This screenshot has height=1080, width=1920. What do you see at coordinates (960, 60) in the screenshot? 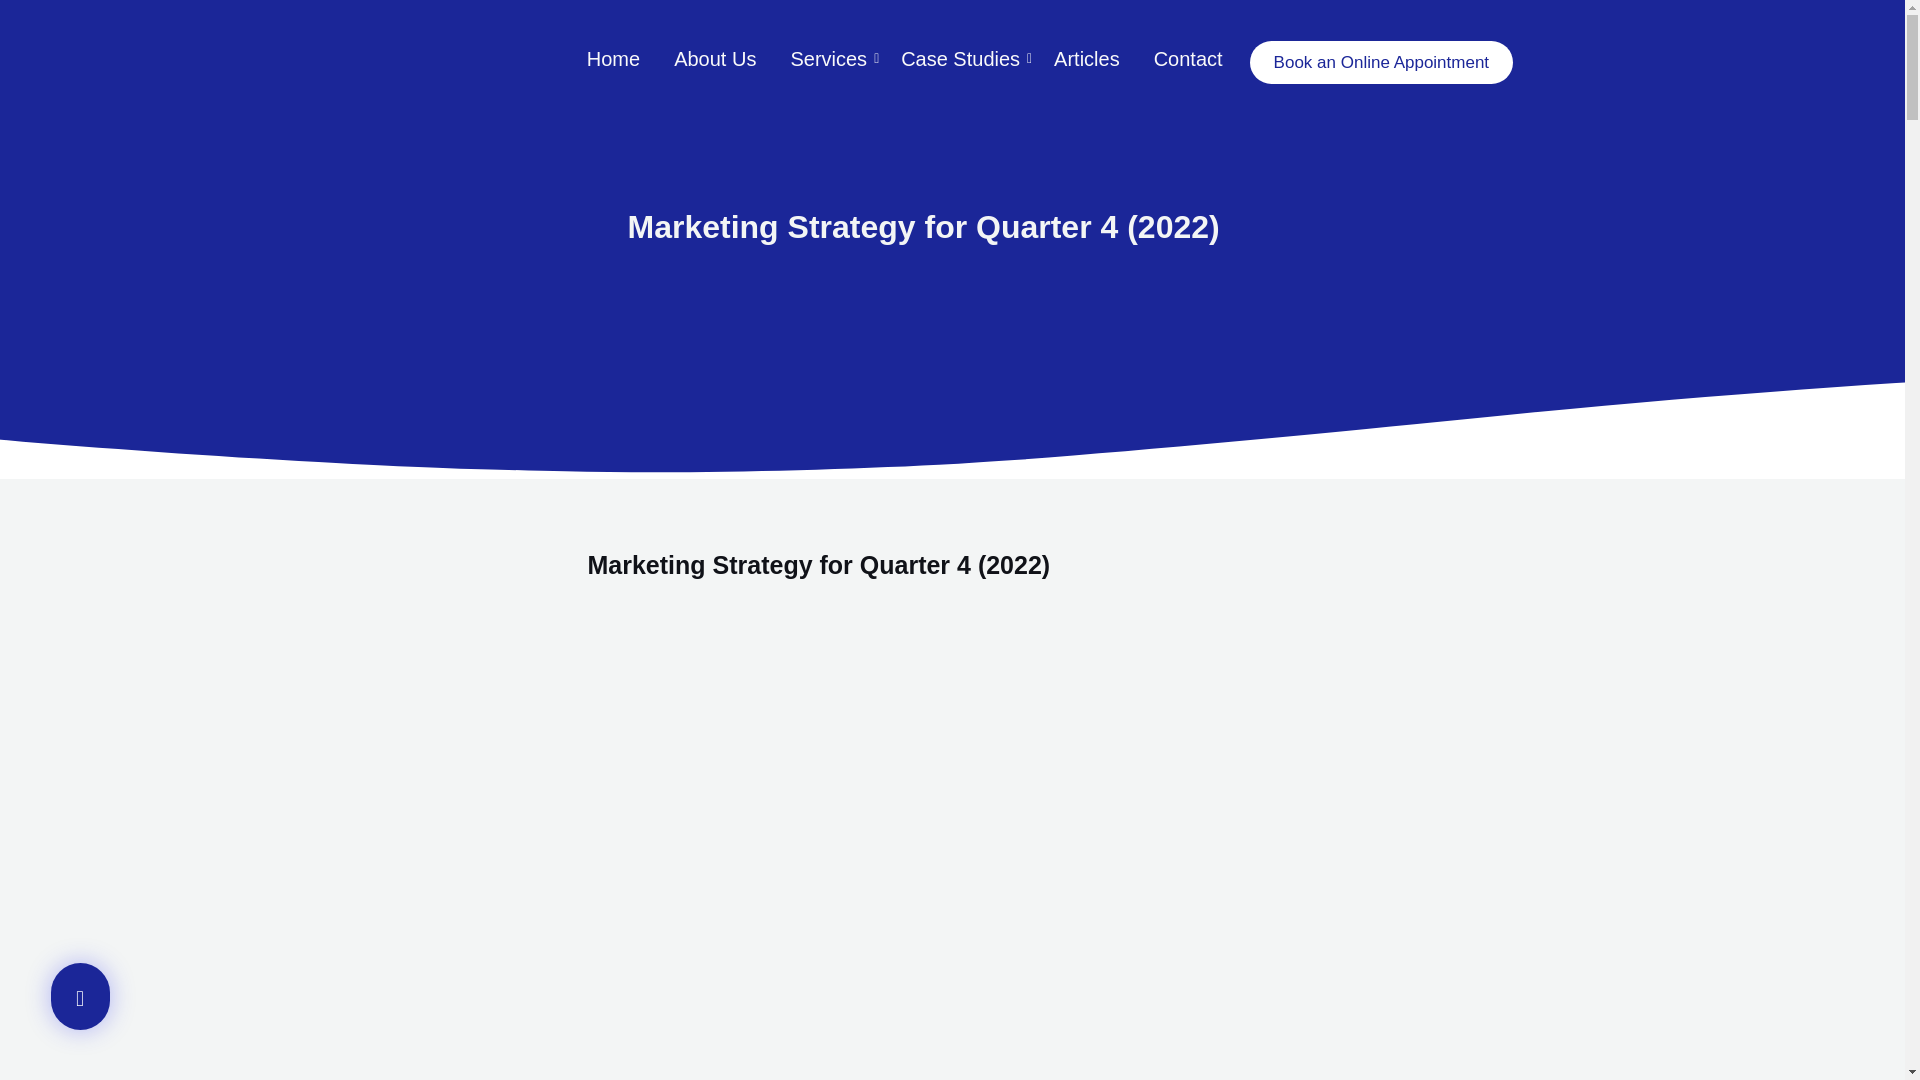
I see `Case Studies` at bounding box center [960, 60].